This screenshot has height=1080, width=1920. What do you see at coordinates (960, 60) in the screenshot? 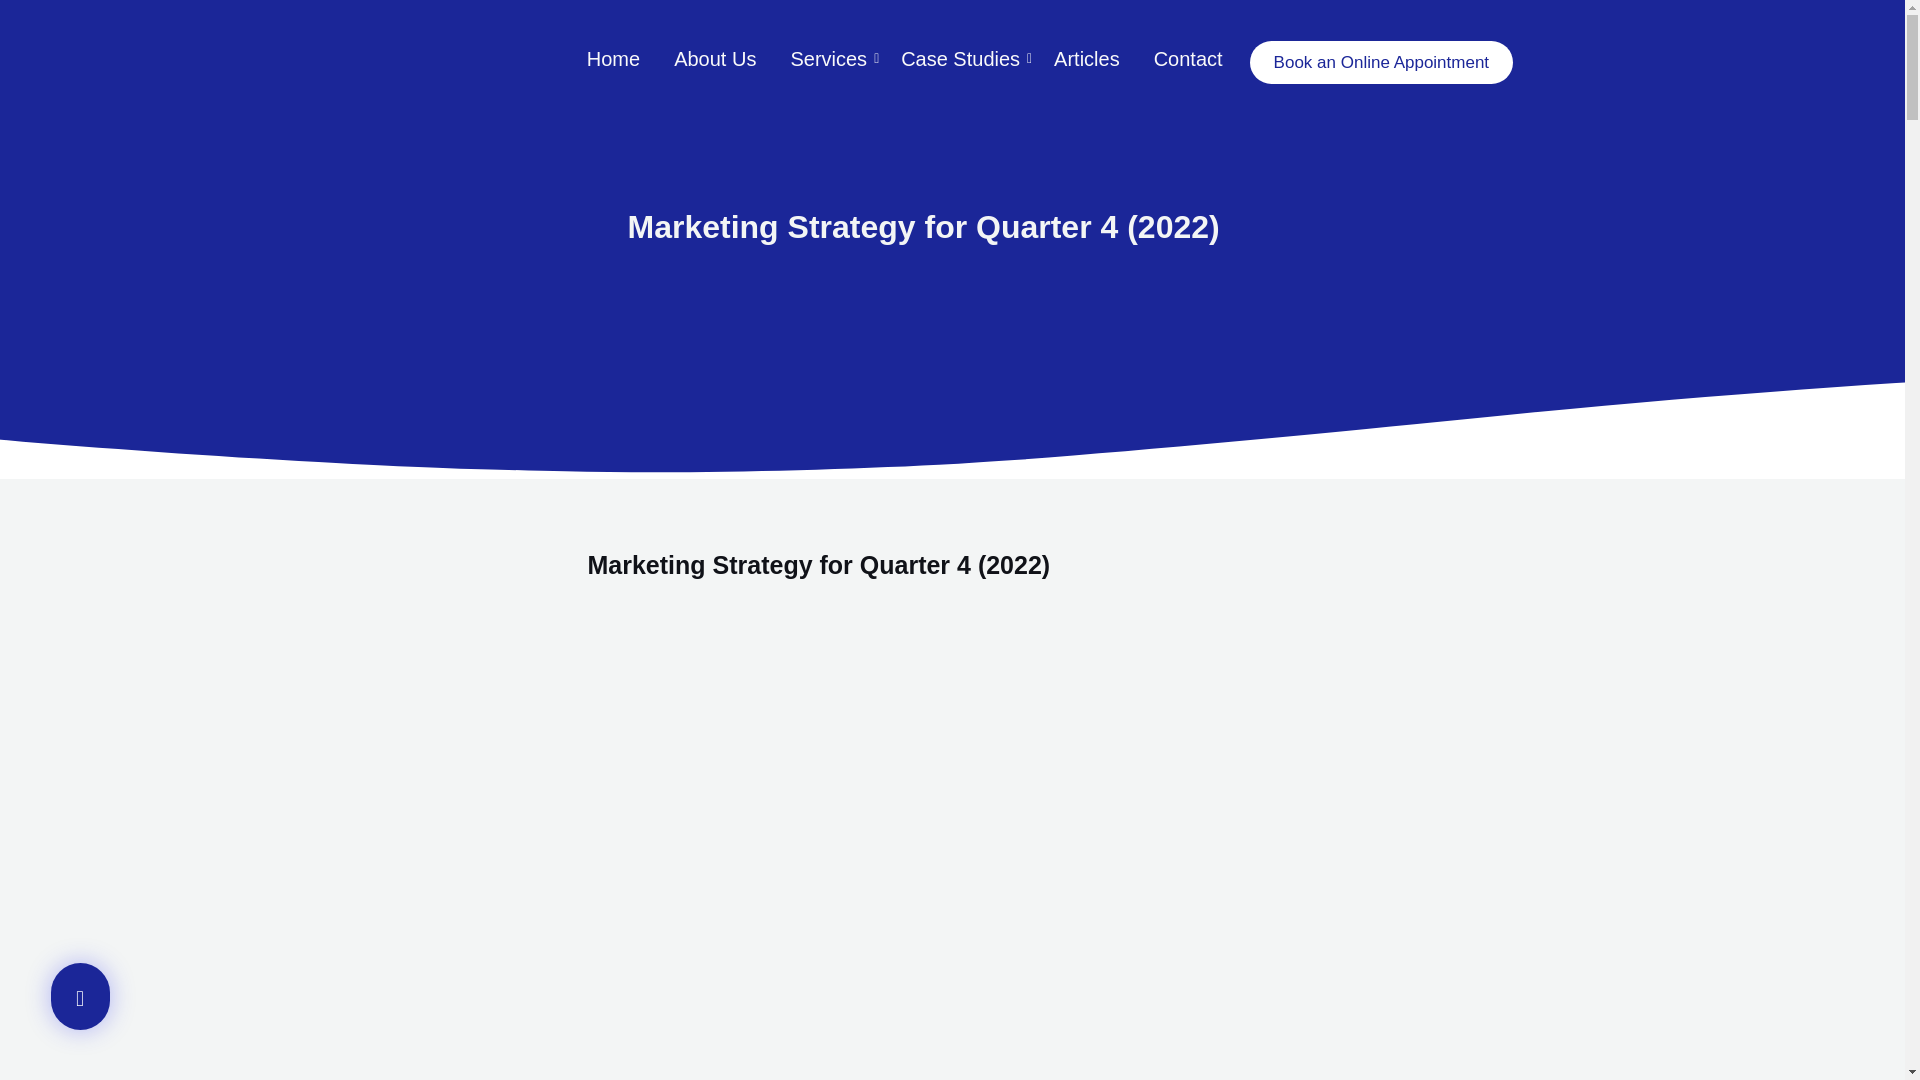
I see `Case Studies` at bounding box center [960, 60].